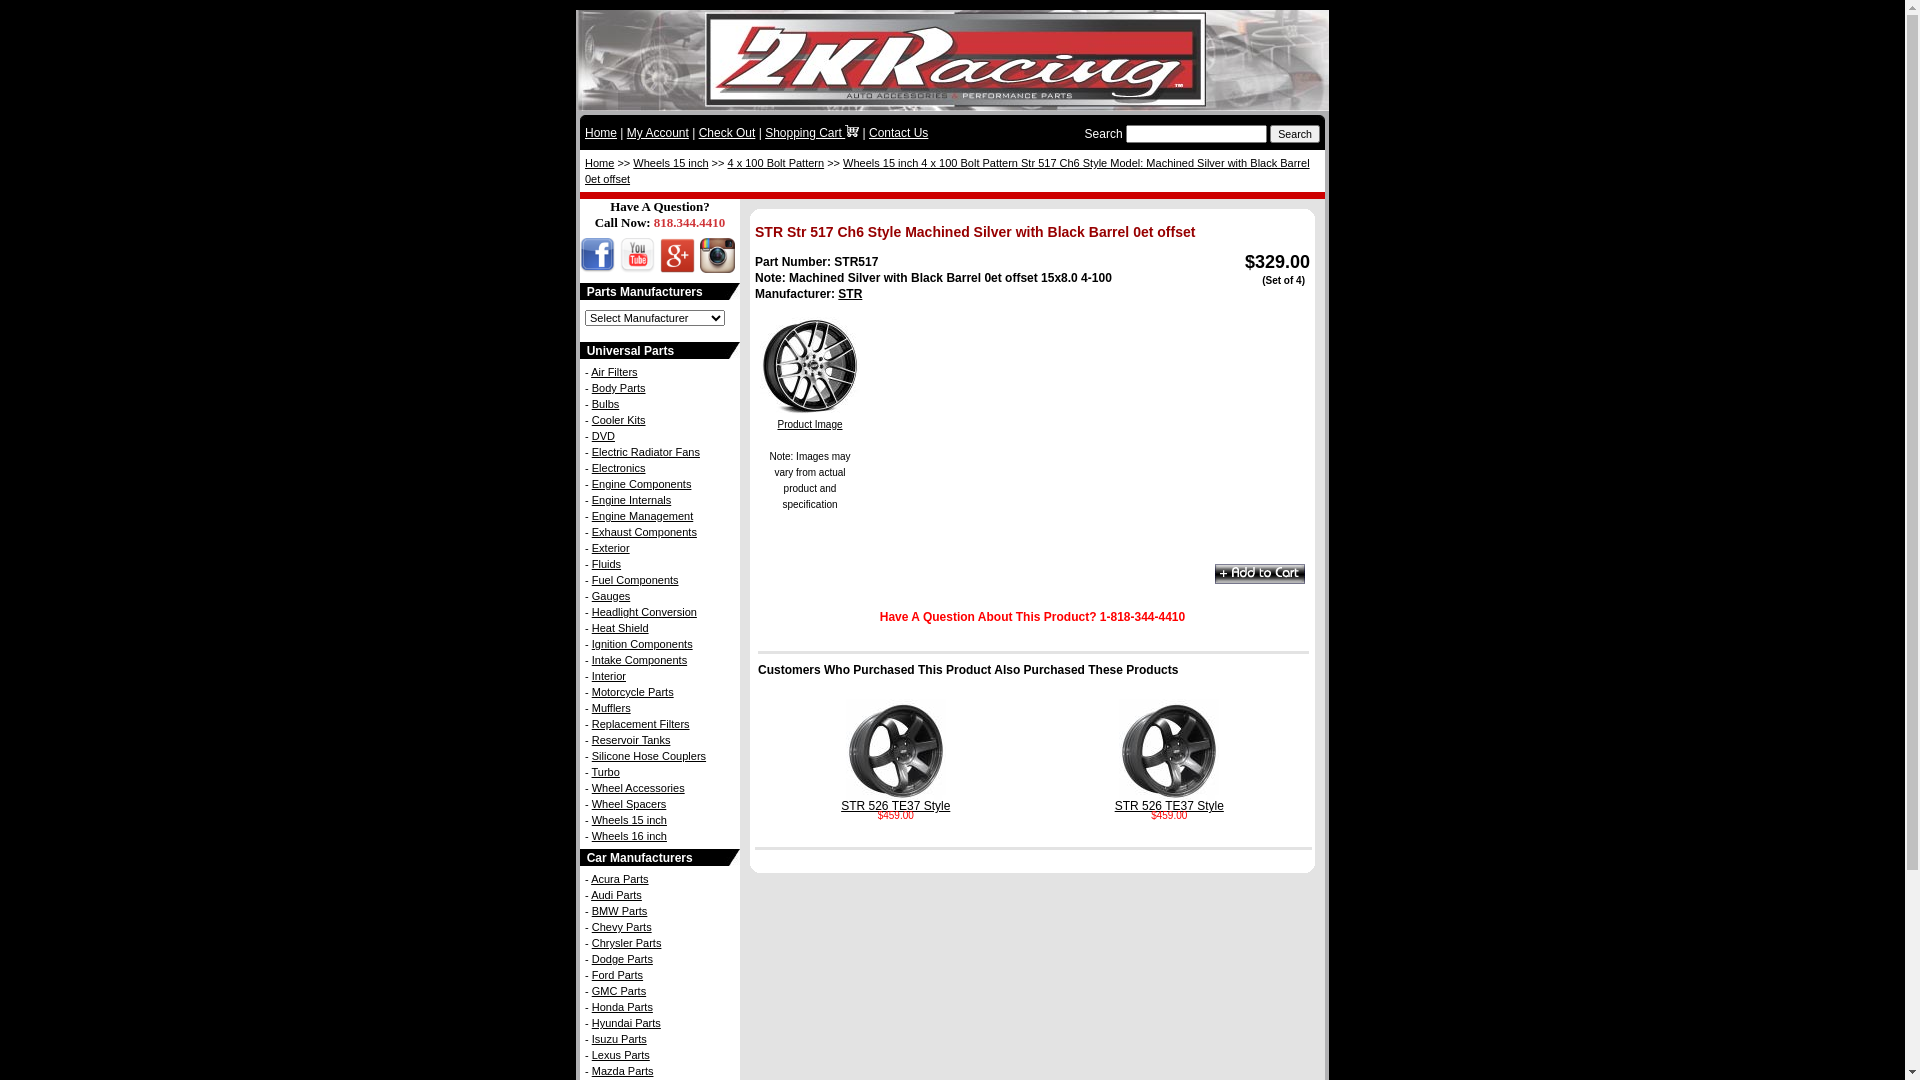 Image resolution: width=1920 pixels, height=1080 pixels. Describe the element at coordinates (642, 484) in the screenshot. I see `Engine Components` at that location.